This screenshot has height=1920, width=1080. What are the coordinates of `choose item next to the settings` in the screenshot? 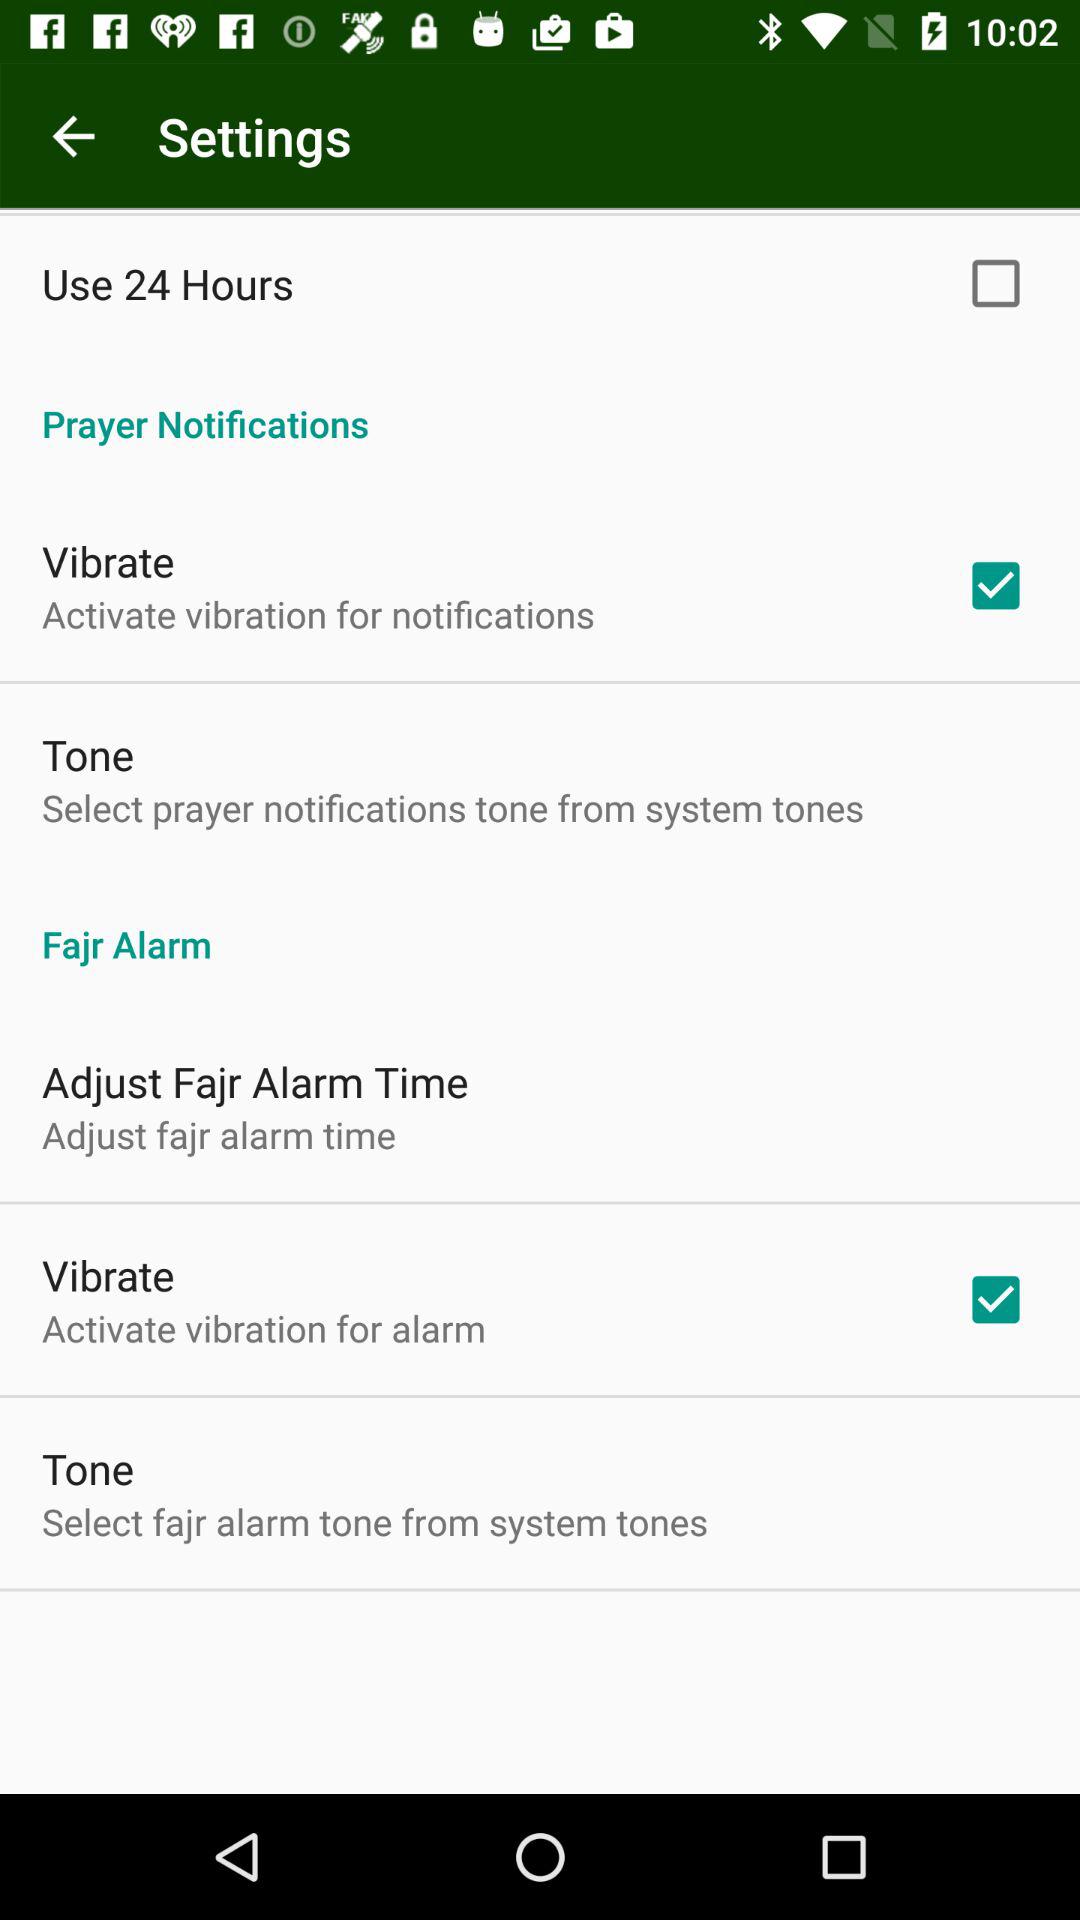 It's located at (73, 136).